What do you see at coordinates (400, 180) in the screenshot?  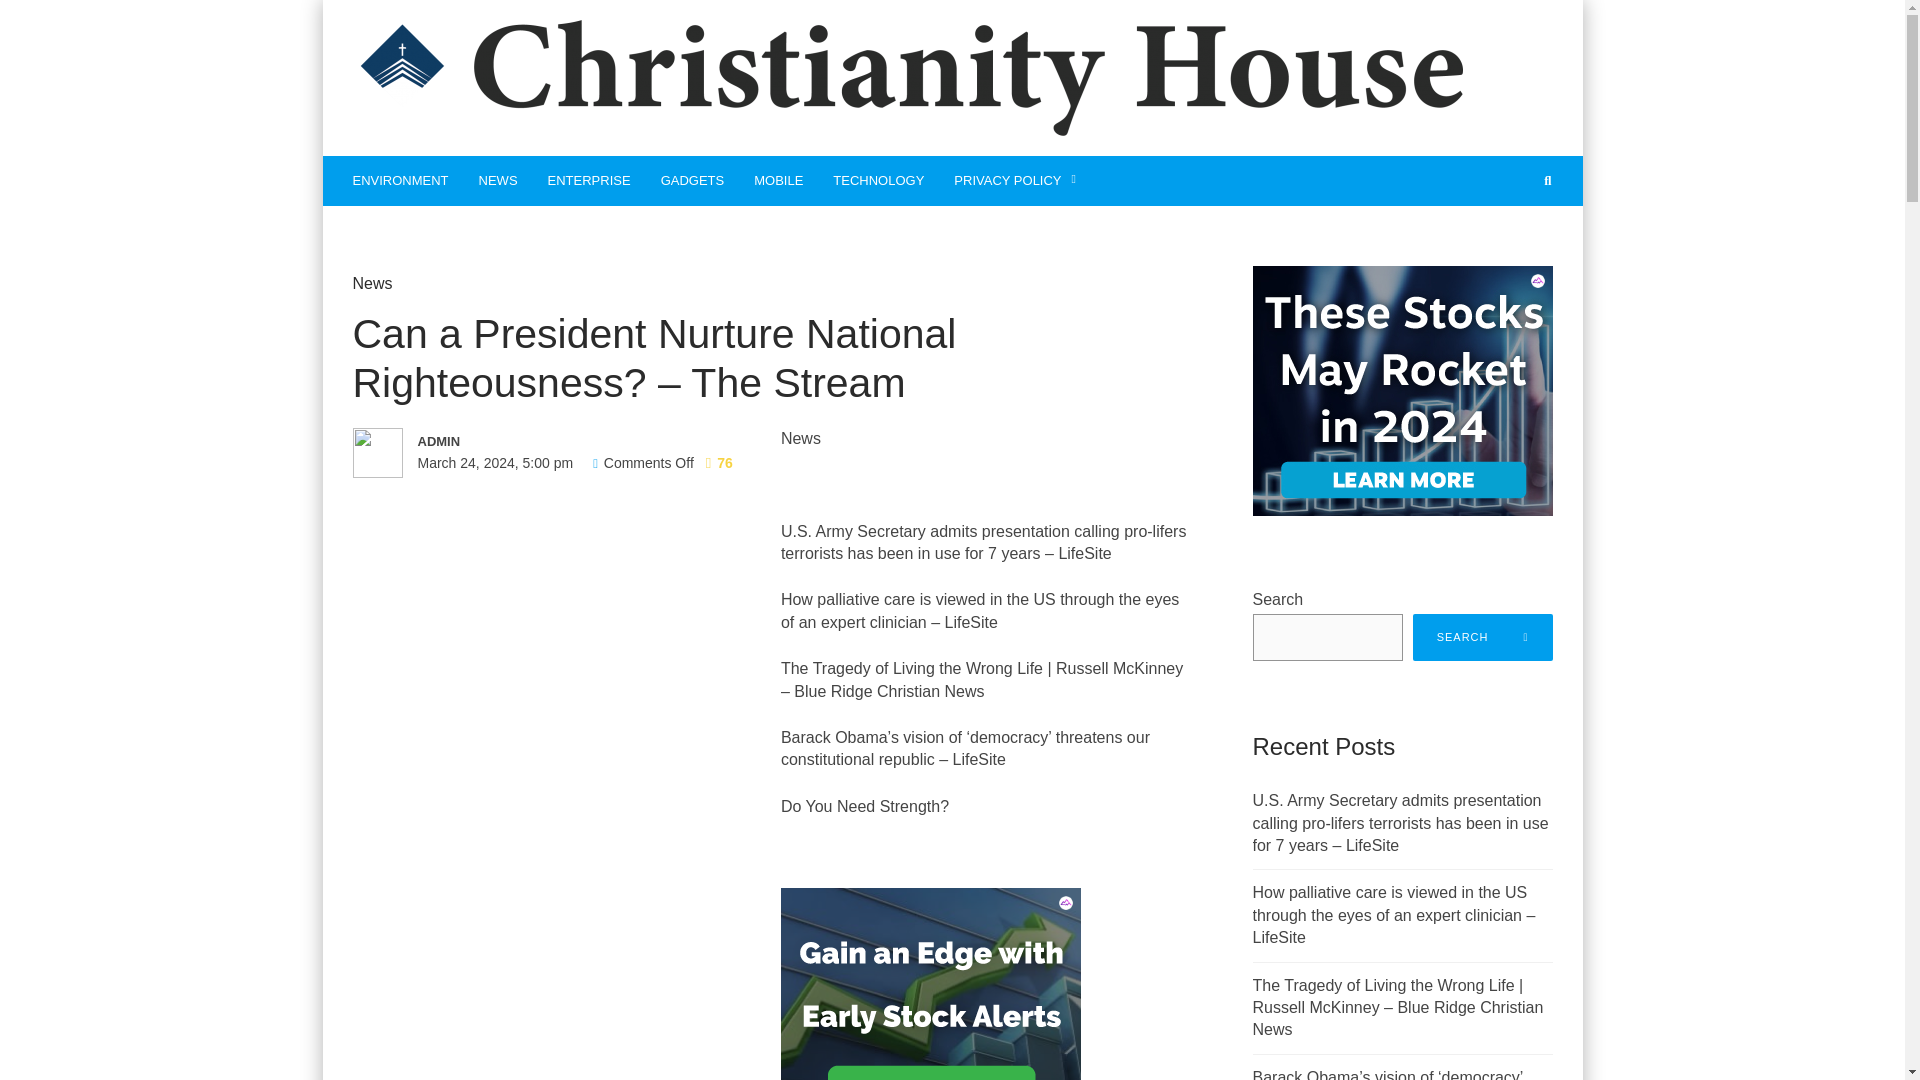 I see `ENVIRONMENT` at bounding box center [400, 180].